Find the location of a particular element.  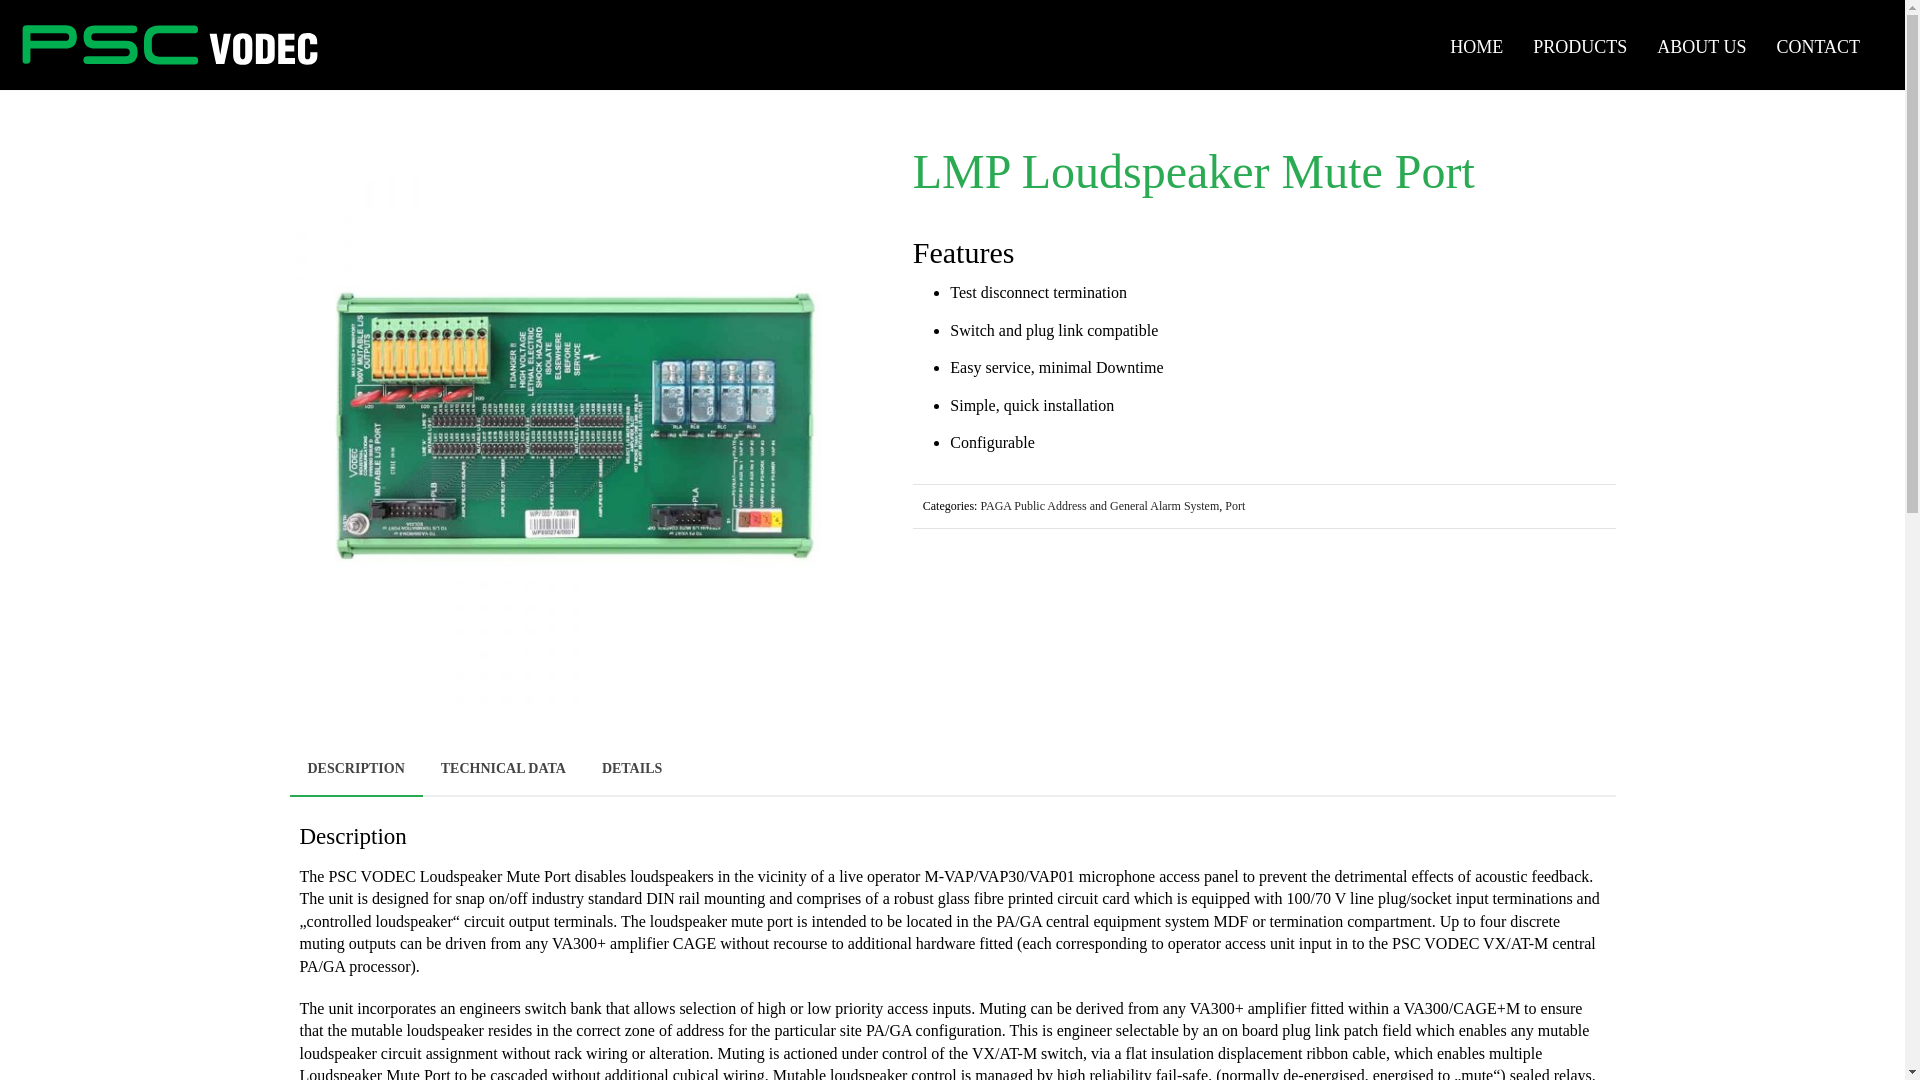

PRODUCTS is located at coordinates (1580, 44).